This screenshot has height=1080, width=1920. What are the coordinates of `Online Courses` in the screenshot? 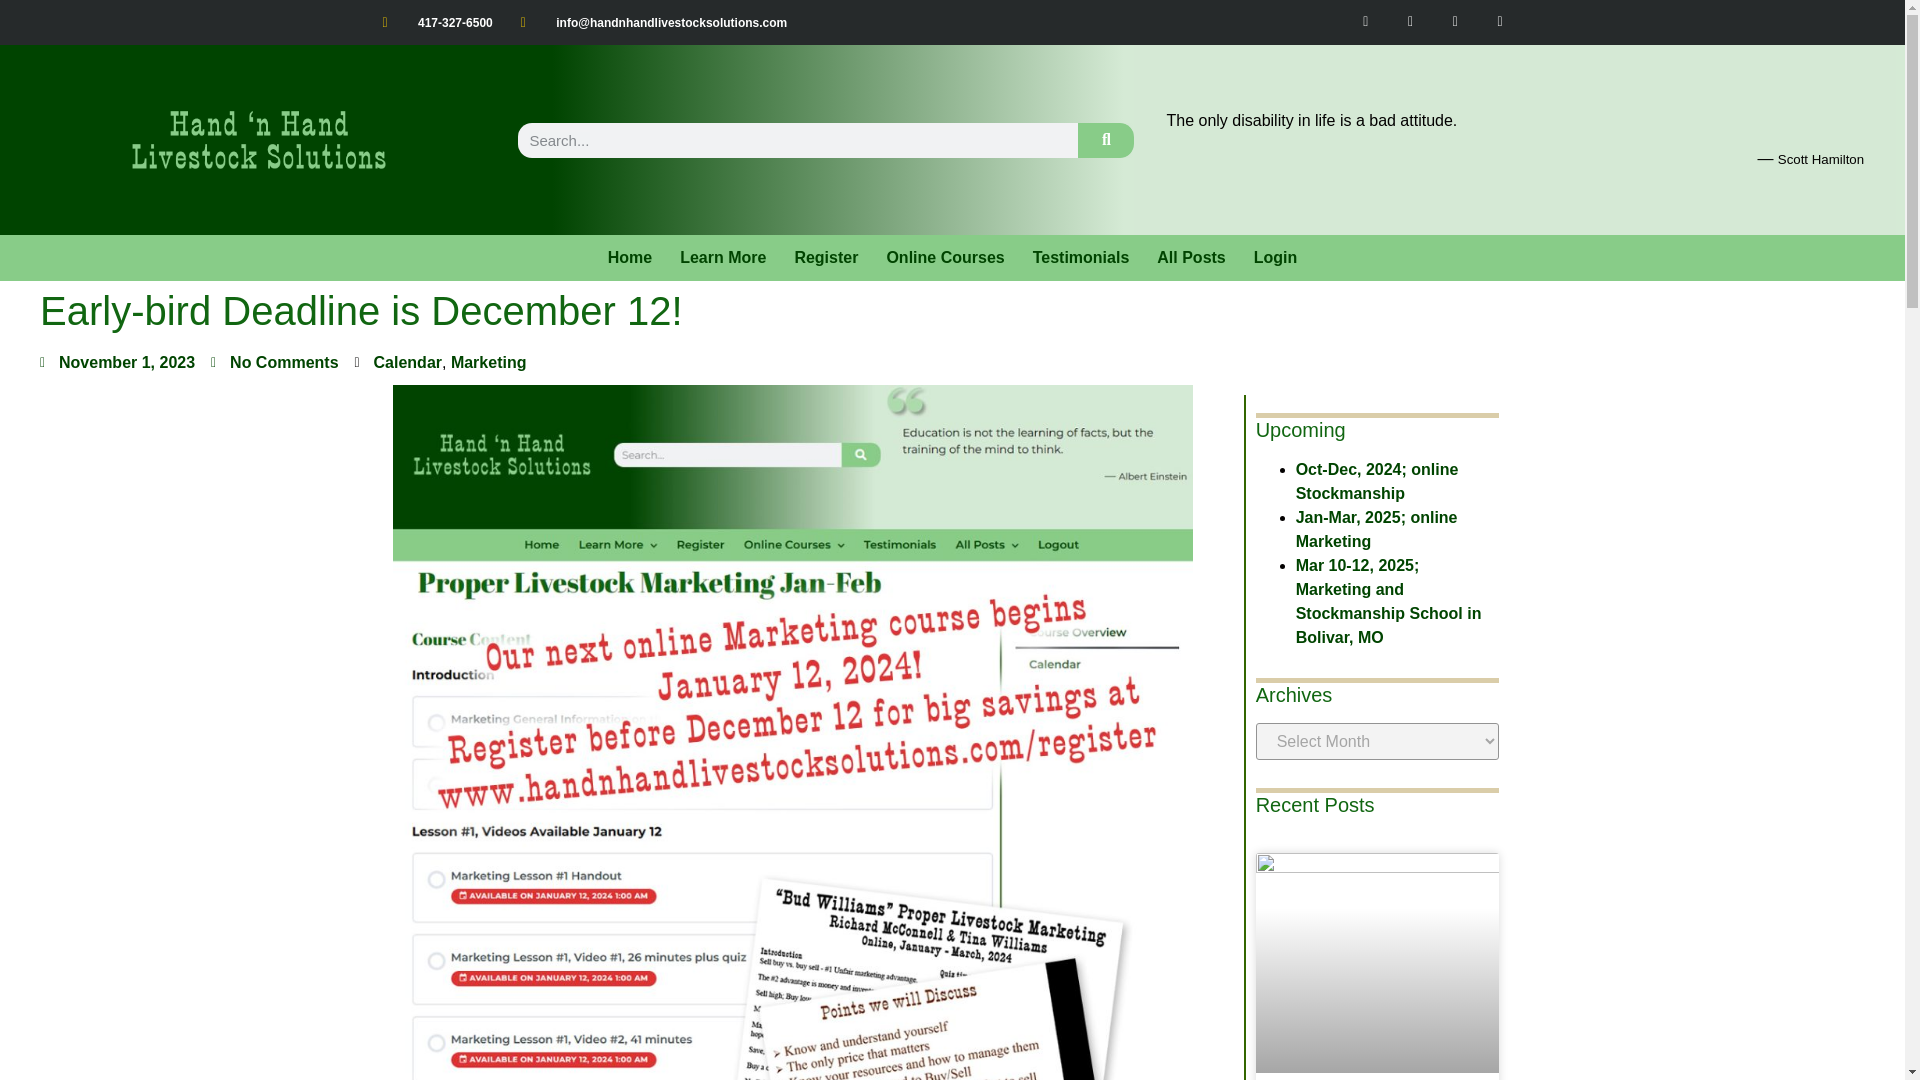 It's located at (944, 258).